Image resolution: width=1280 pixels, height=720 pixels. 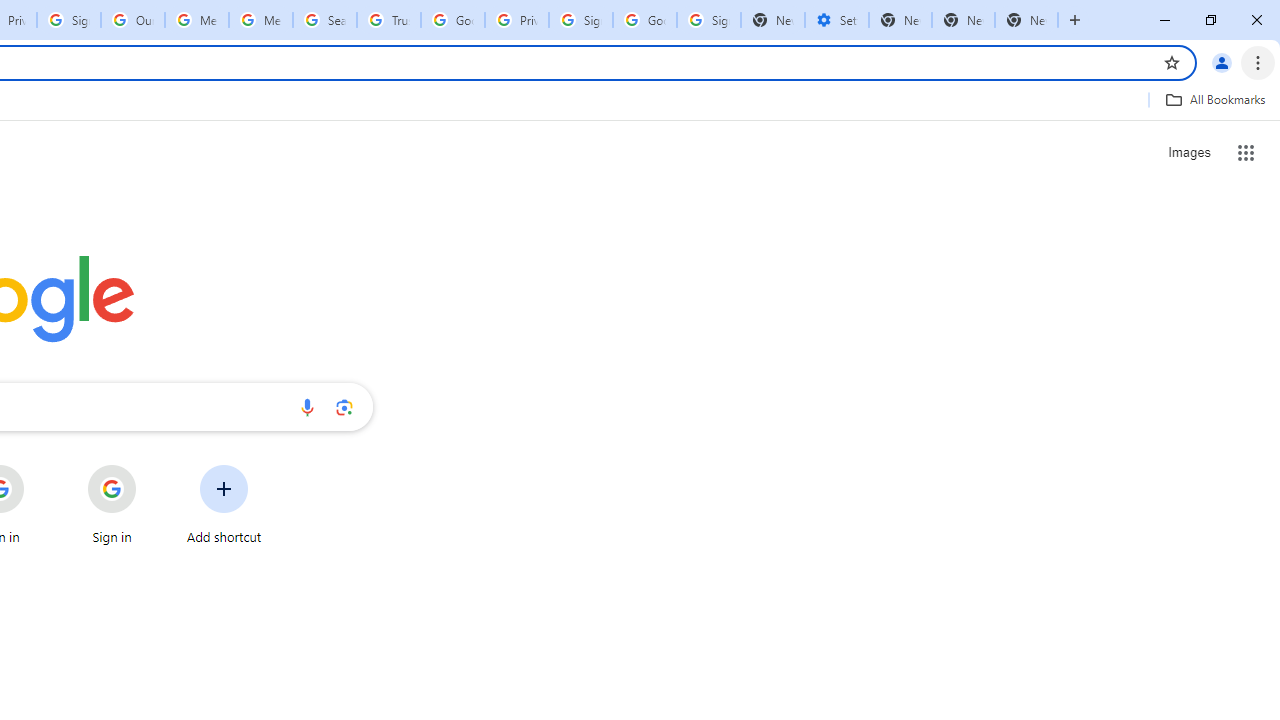 What do you see at coordinates (1222, 62) in the screenshot?
I see `You` at bounding box center [1222, 62].